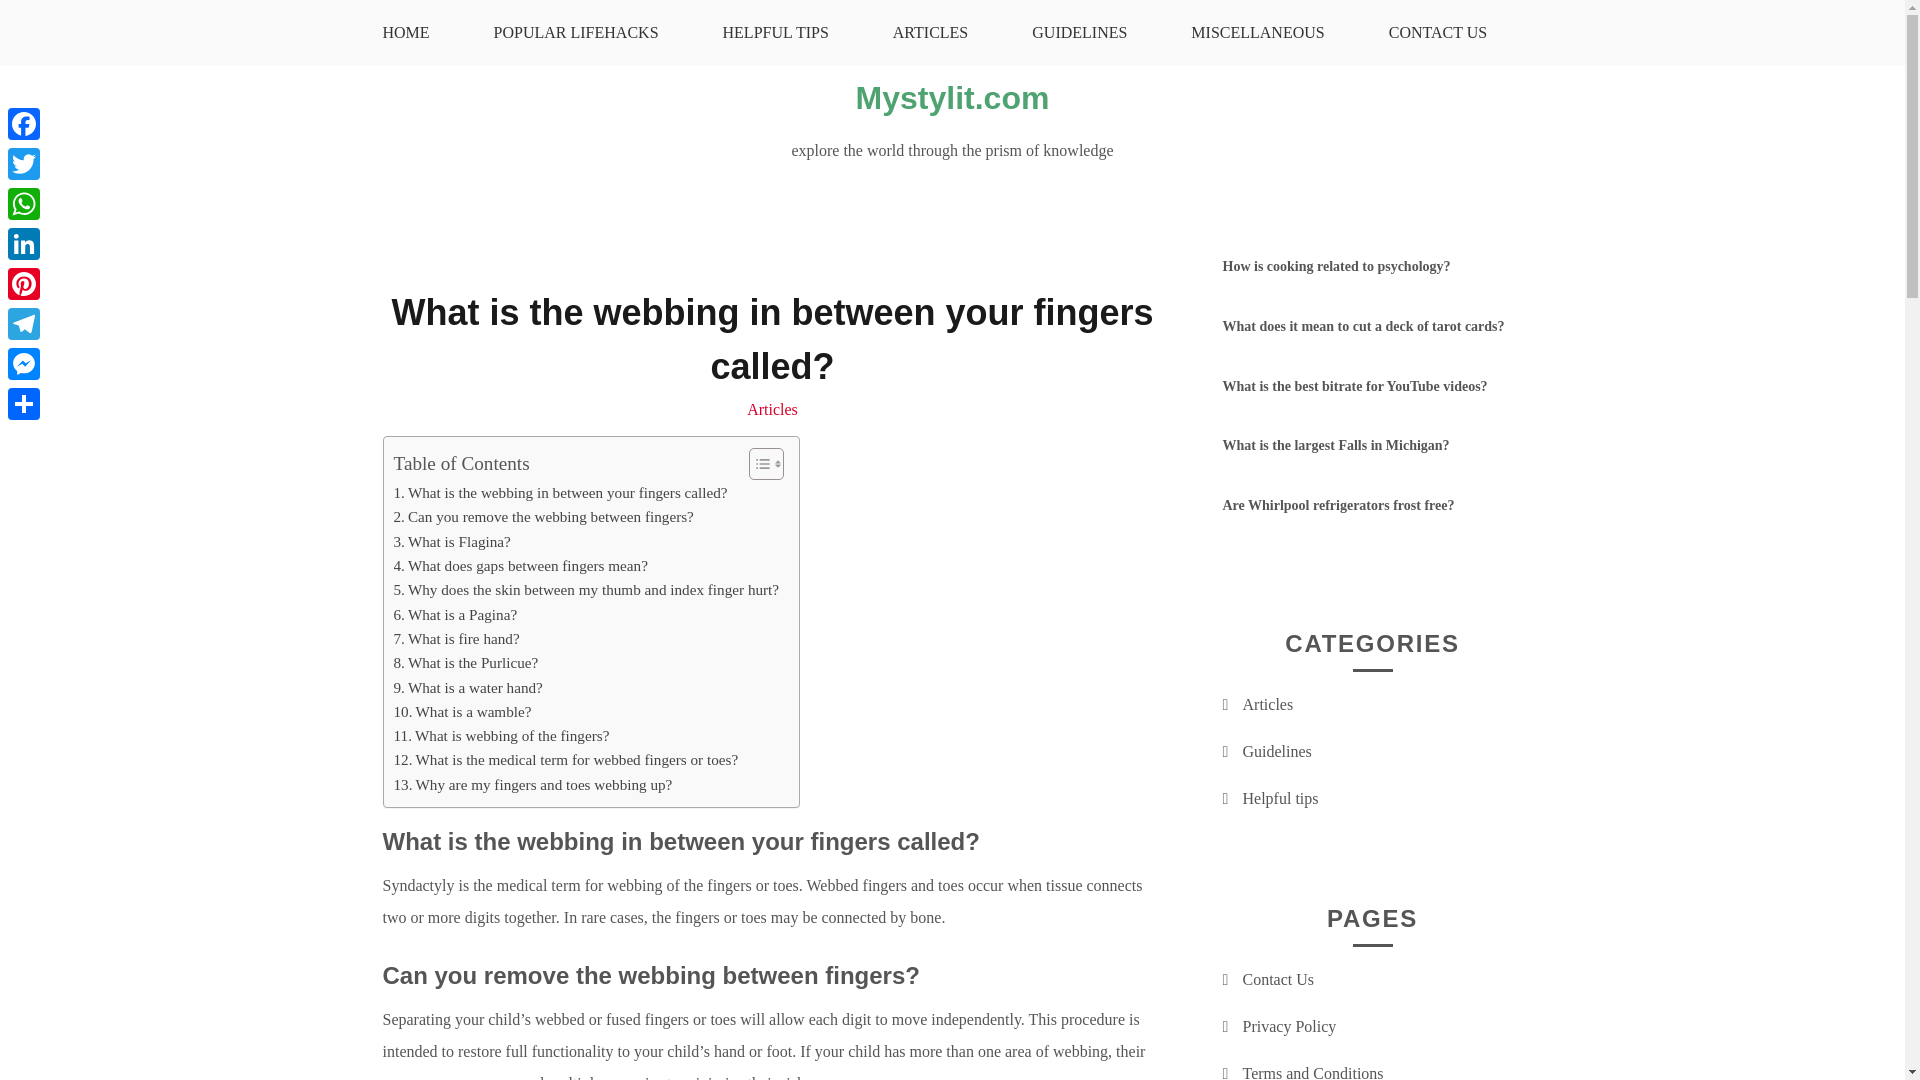 This screenshot has width=1920, height=1080. What do you see at coordinates (953, 97) in the screenshot?
I see `Mystylit.com` at bounding box center [953, 97].